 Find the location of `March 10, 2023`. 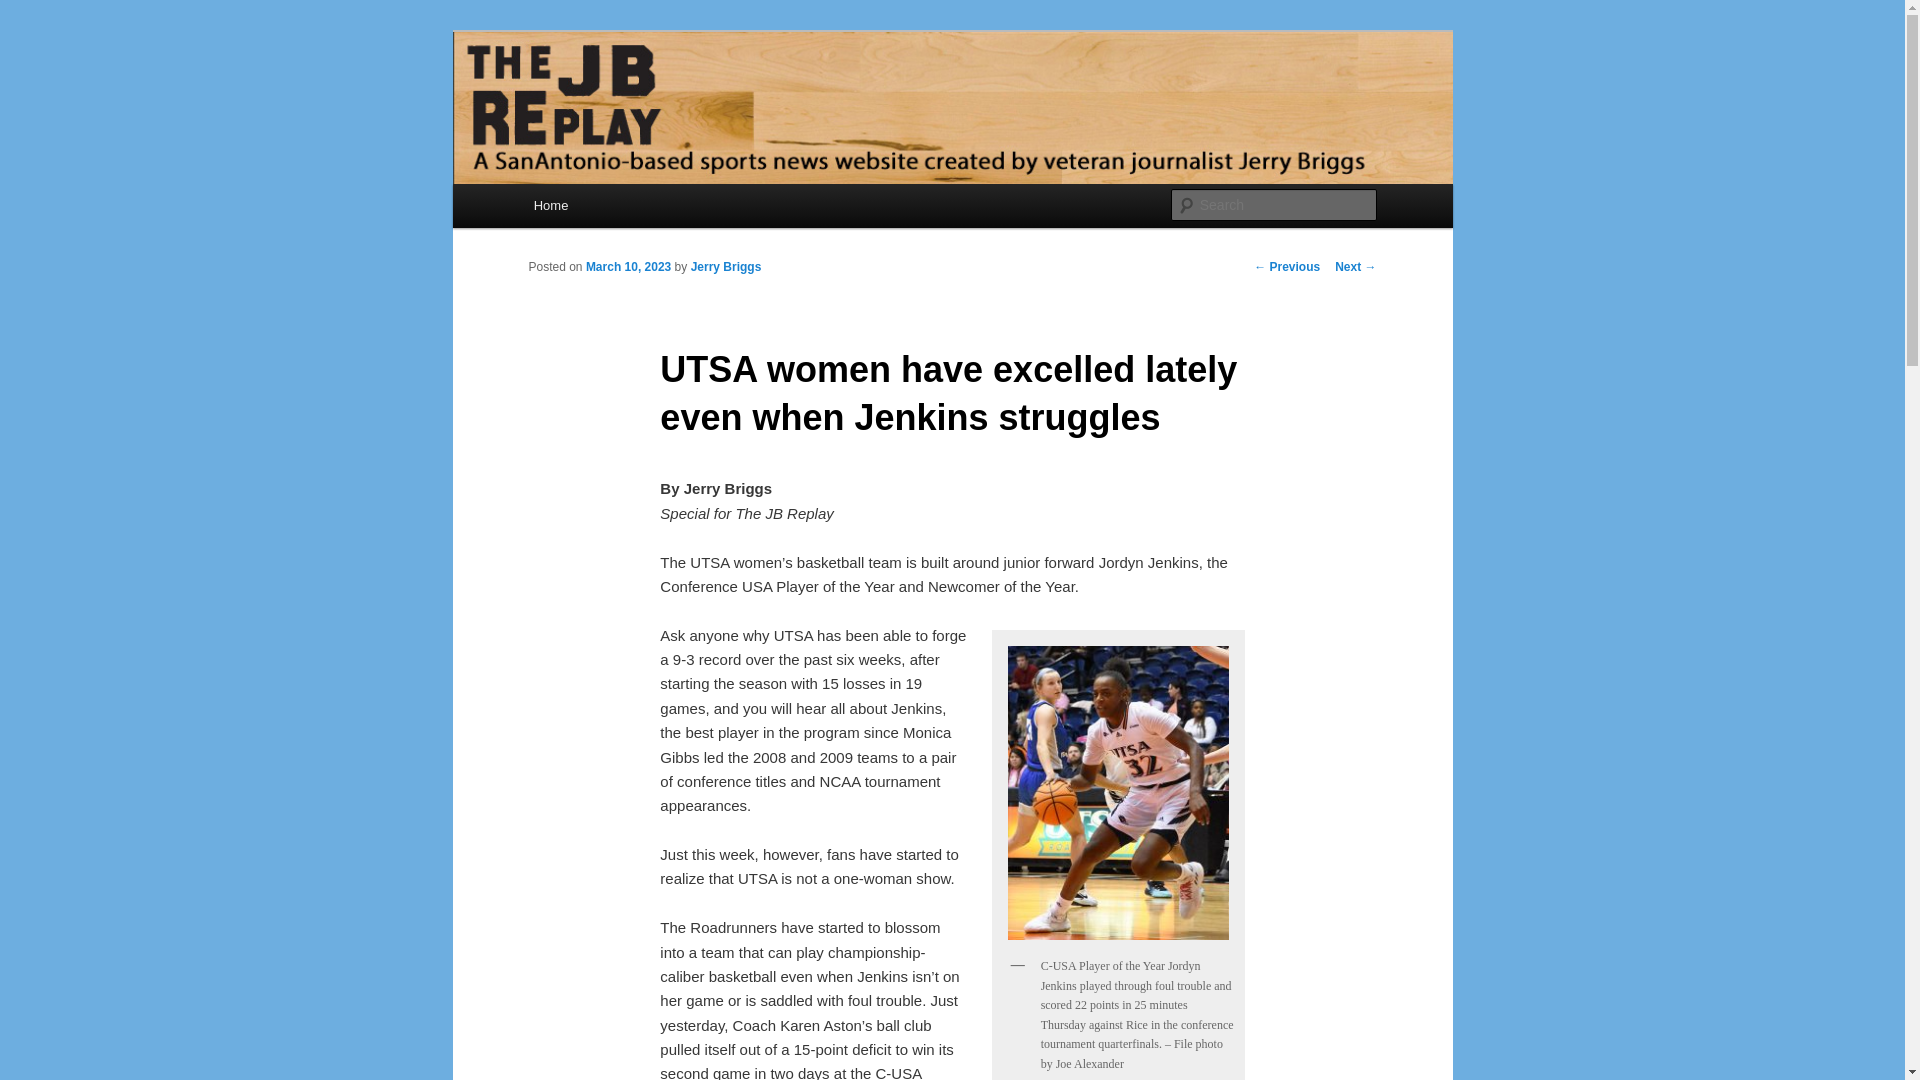

March 10, 2023 is located at coordinates (628, 267).